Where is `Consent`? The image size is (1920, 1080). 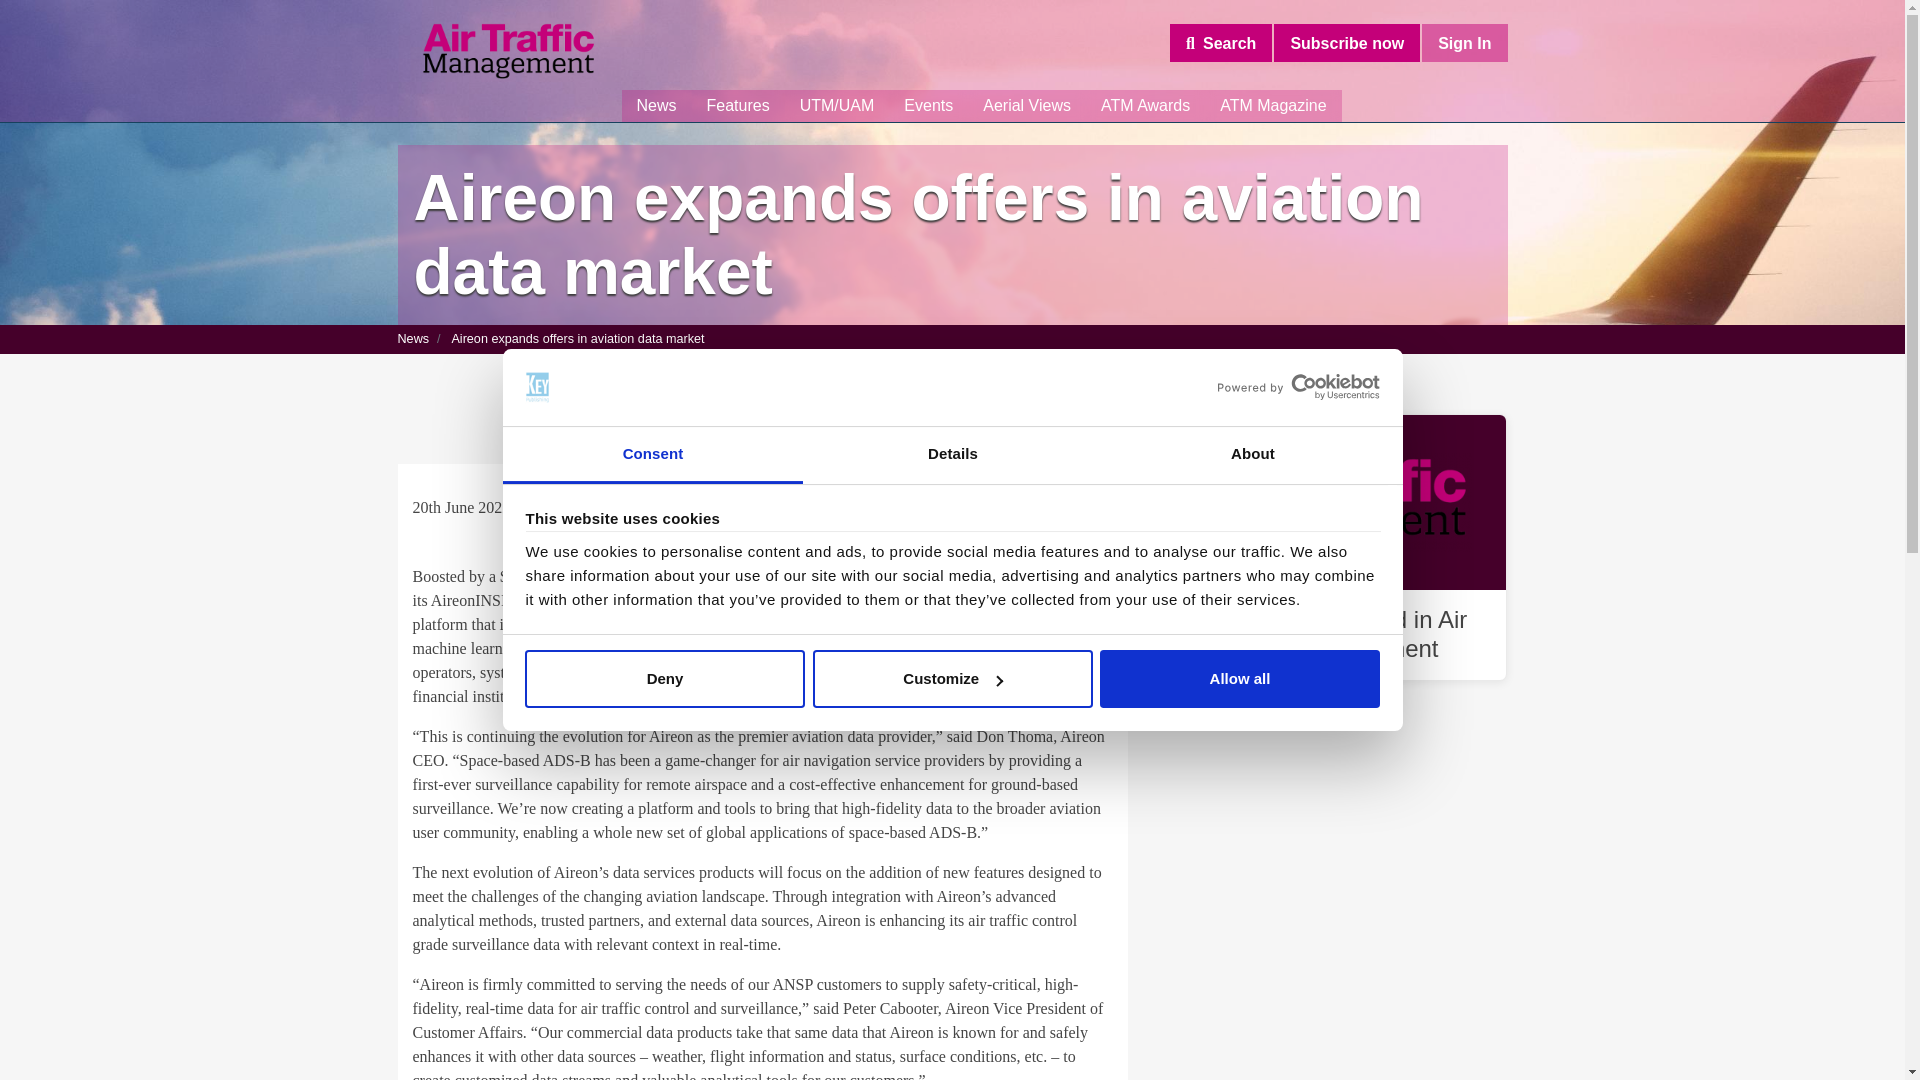 Consent is located at coordinates (652, 454).